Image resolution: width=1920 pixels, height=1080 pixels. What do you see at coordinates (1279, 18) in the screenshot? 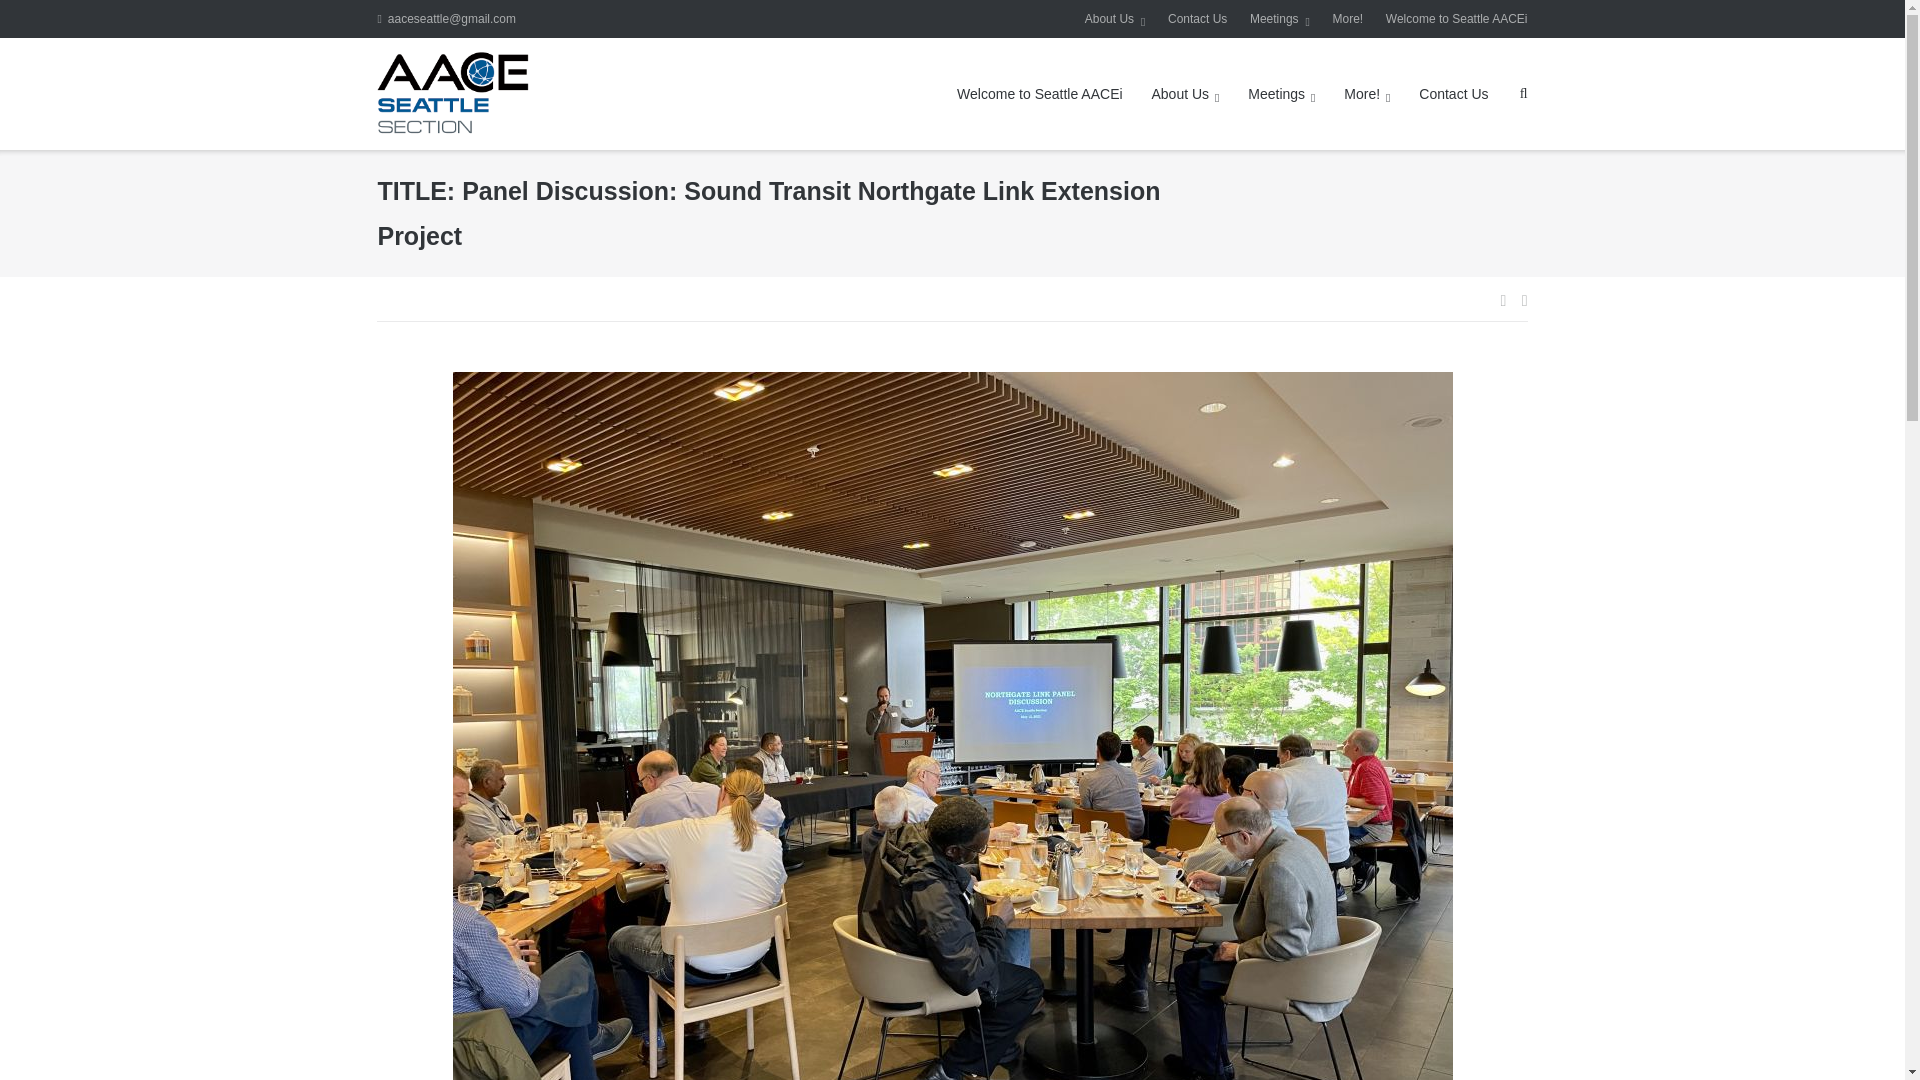
I see `Meetings` at bounding box center [1279, 18].